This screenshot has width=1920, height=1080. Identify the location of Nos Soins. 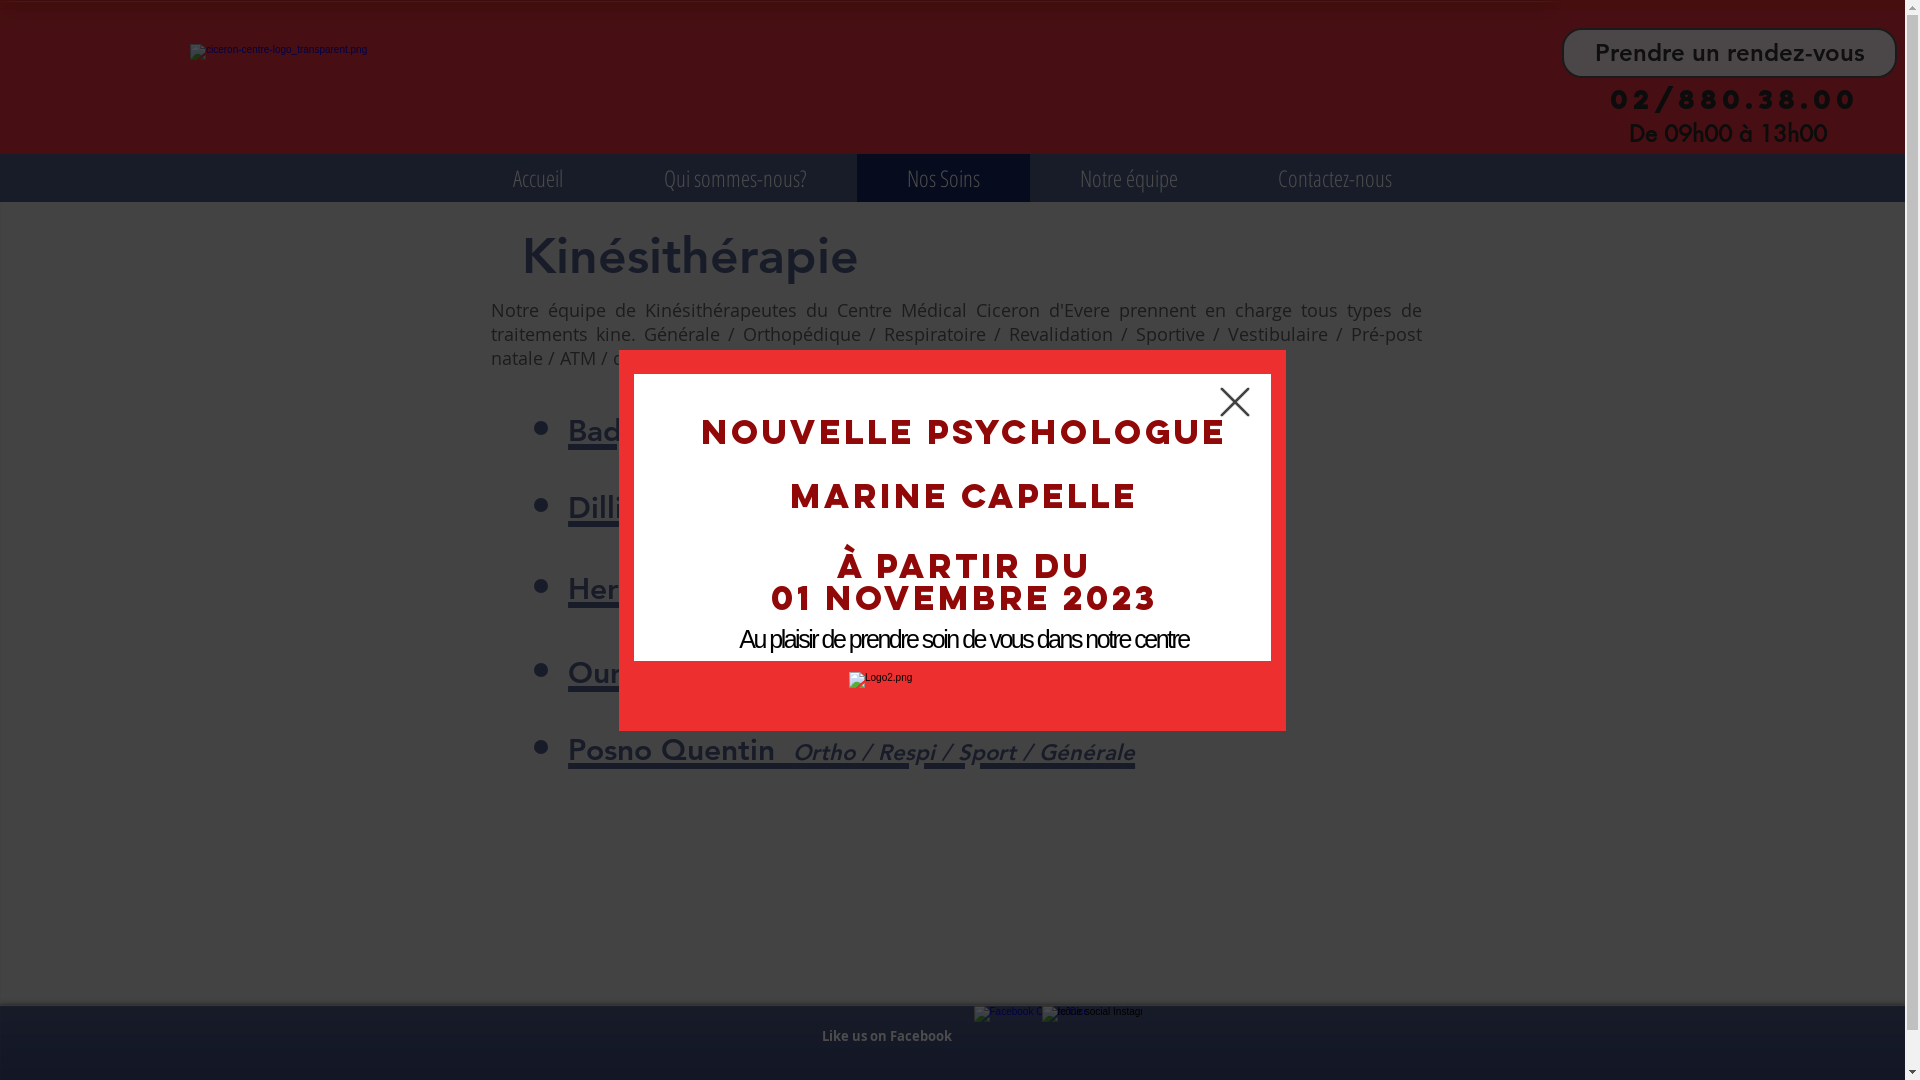
(942, 178).